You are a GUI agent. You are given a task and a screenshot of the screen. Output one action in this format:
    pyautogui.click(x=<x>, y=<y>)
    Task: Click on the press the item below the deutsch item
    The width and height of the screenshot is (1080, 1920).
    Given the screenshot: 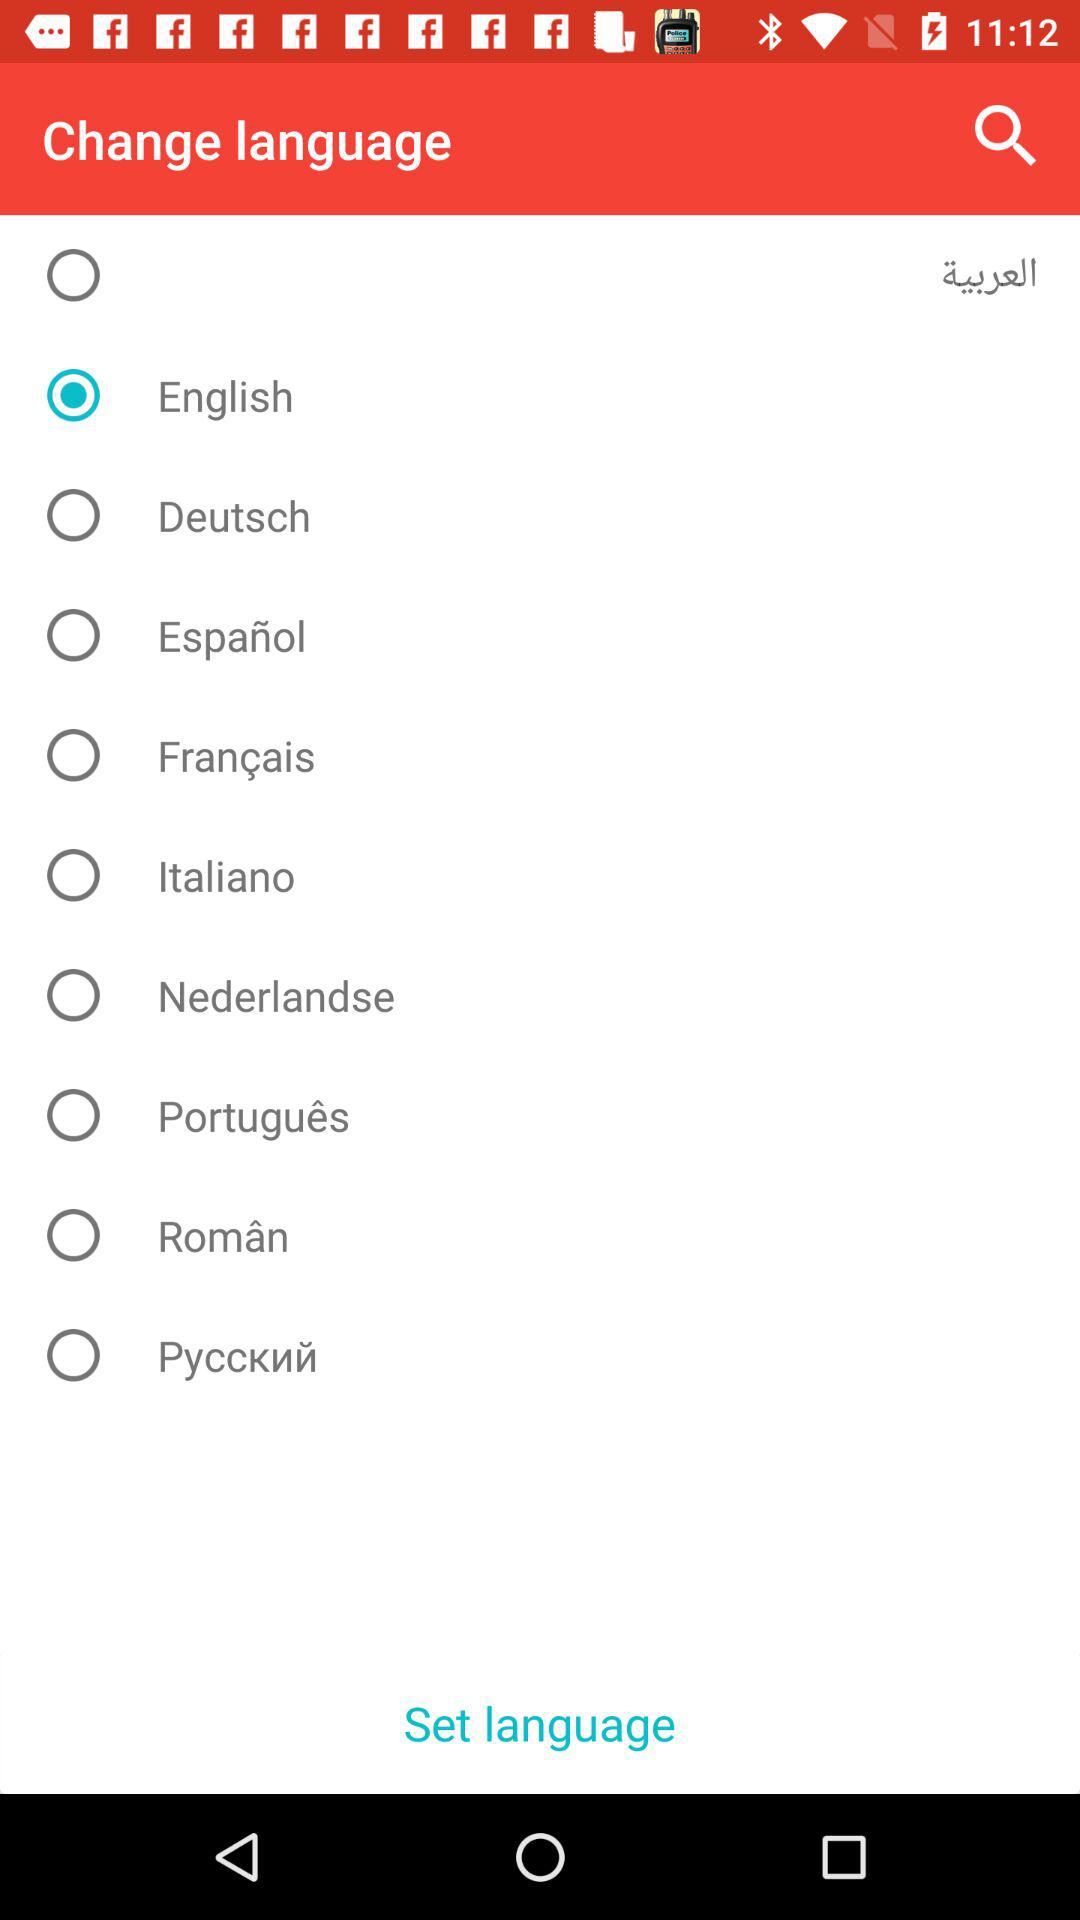 What is the action you would take?
    pyautogui.click(x=556, y=635)
    